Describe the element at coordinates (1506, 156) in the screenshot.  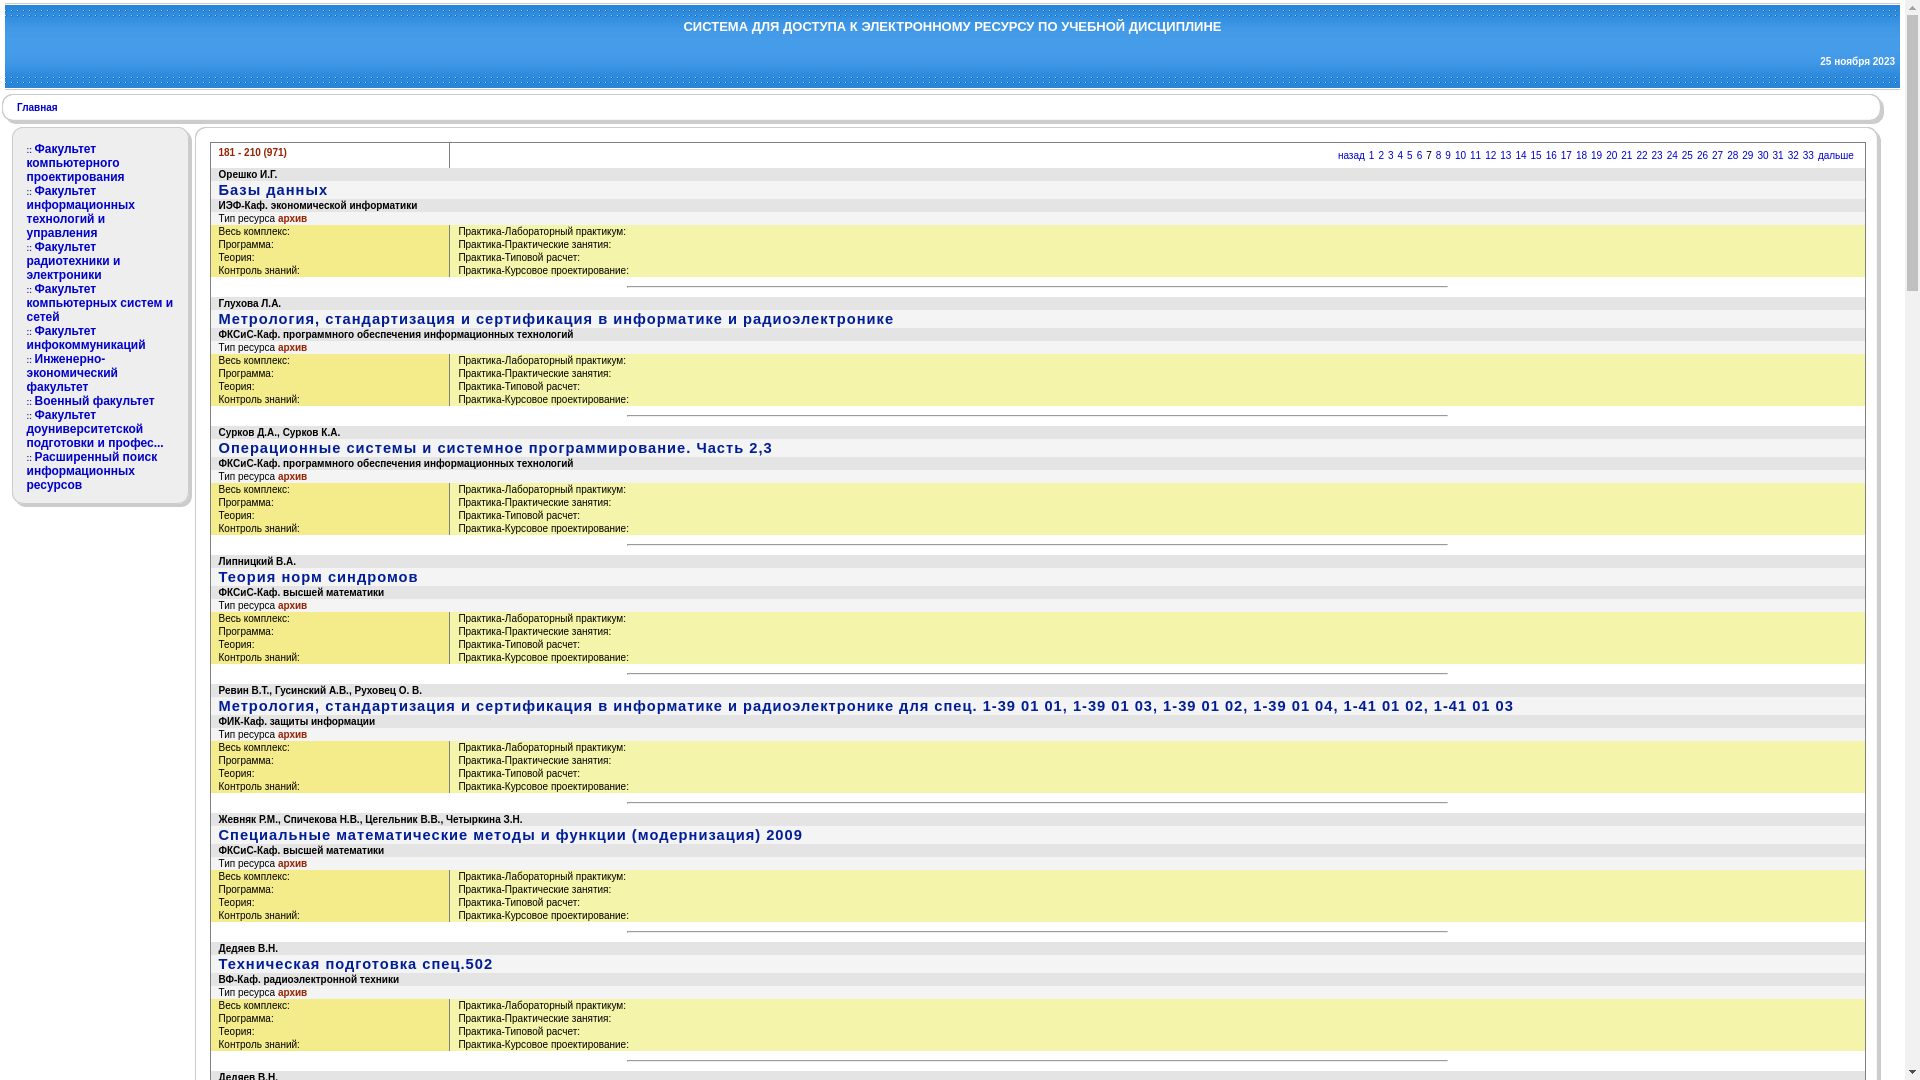
I see `13` at that location.